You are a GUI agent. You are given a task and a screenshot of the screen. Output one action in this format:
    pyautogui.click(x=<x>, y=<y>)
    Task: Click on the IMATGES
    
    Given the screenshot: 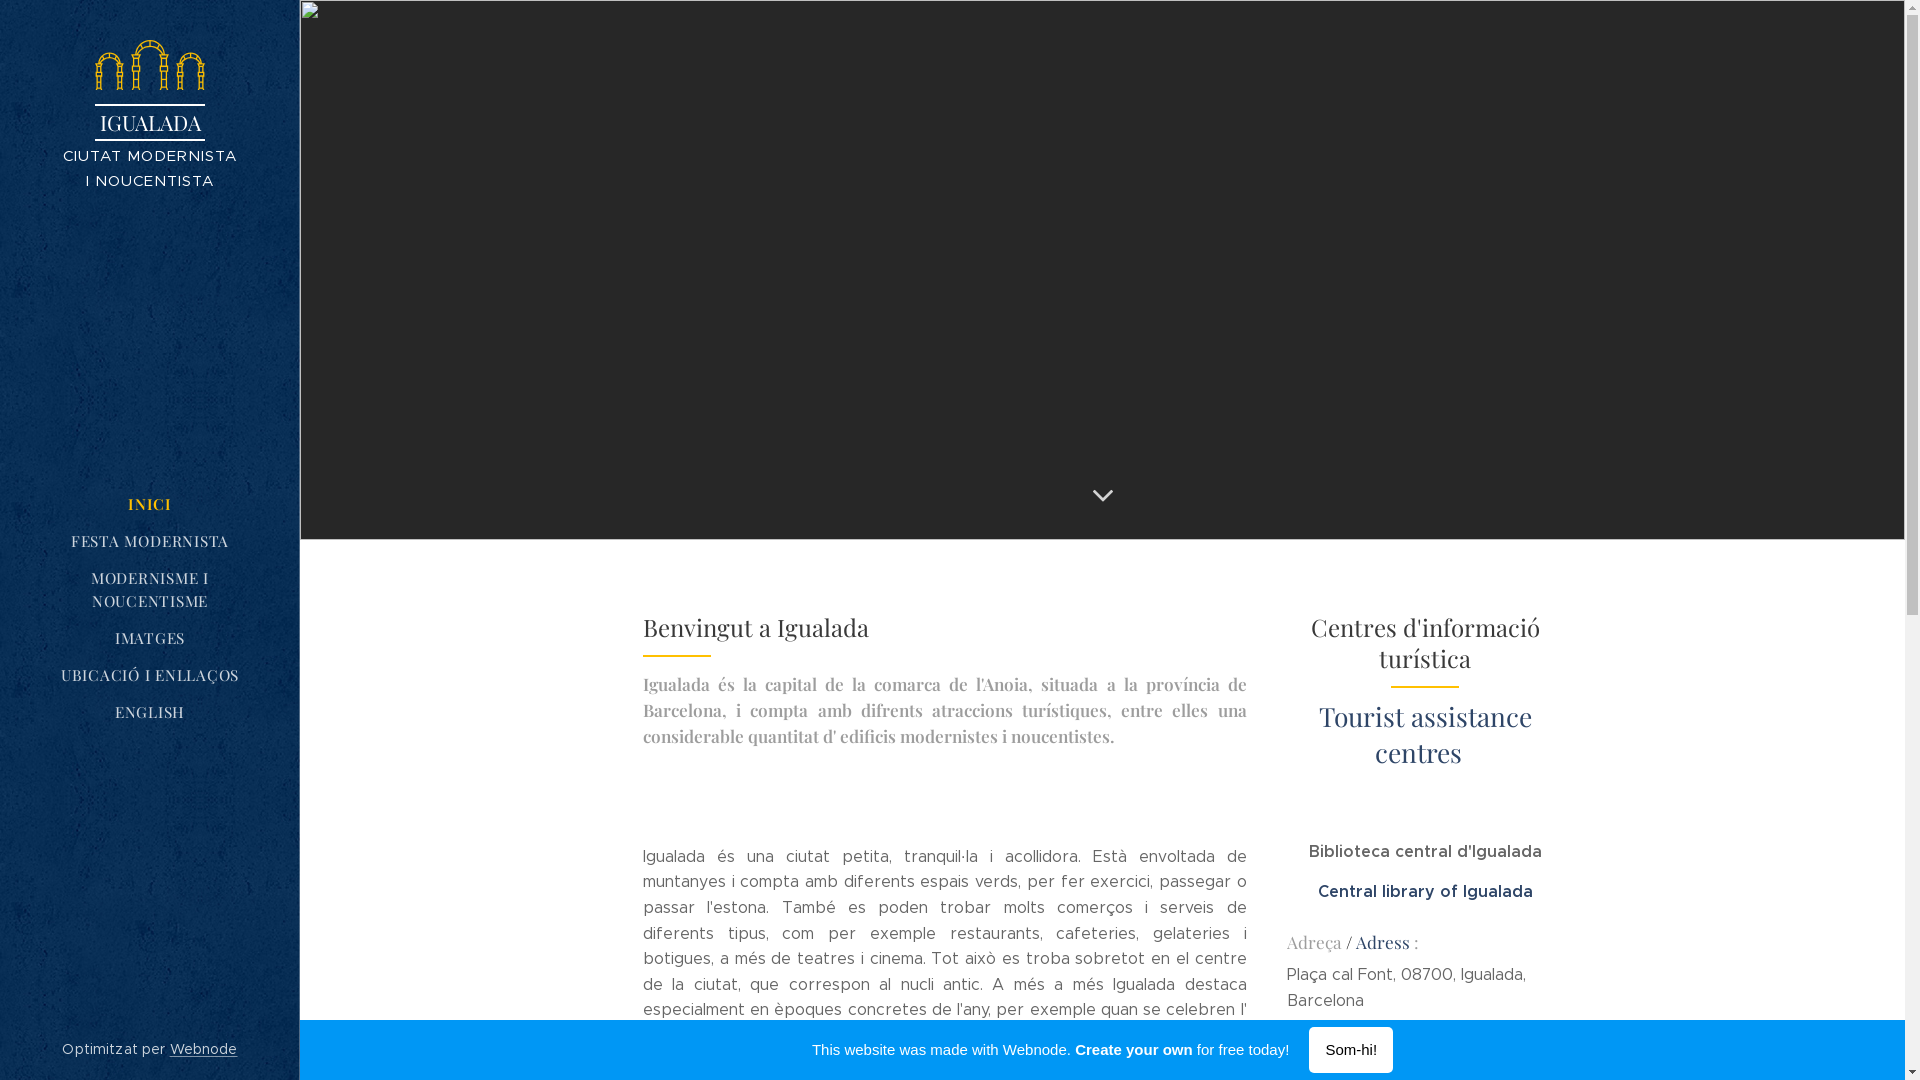 What is the action you would take?
    pyautogui.click(x=150, y=638)
    